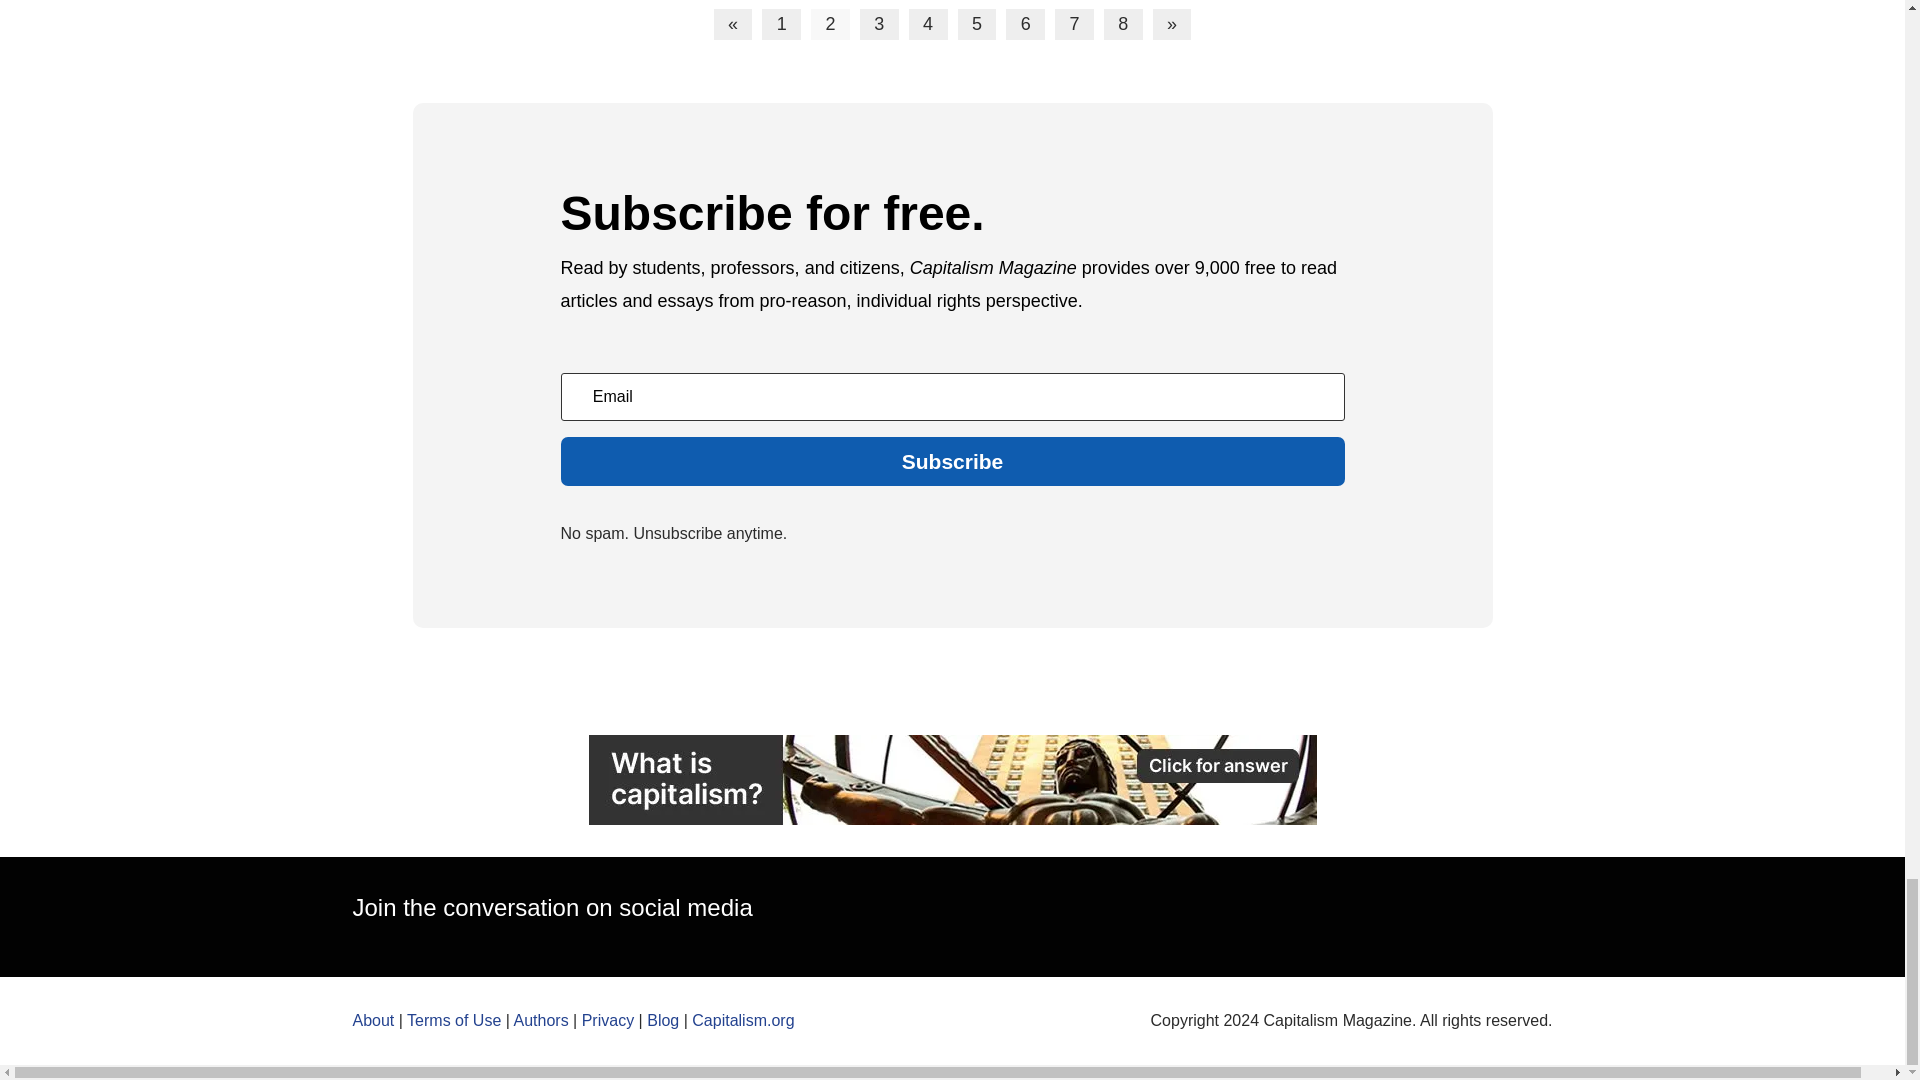 The image size is (1920, 1080). What do you see at coordinates (928, 24) in the screenshot?
I see `Page 4` at bounding box center [928, 24].